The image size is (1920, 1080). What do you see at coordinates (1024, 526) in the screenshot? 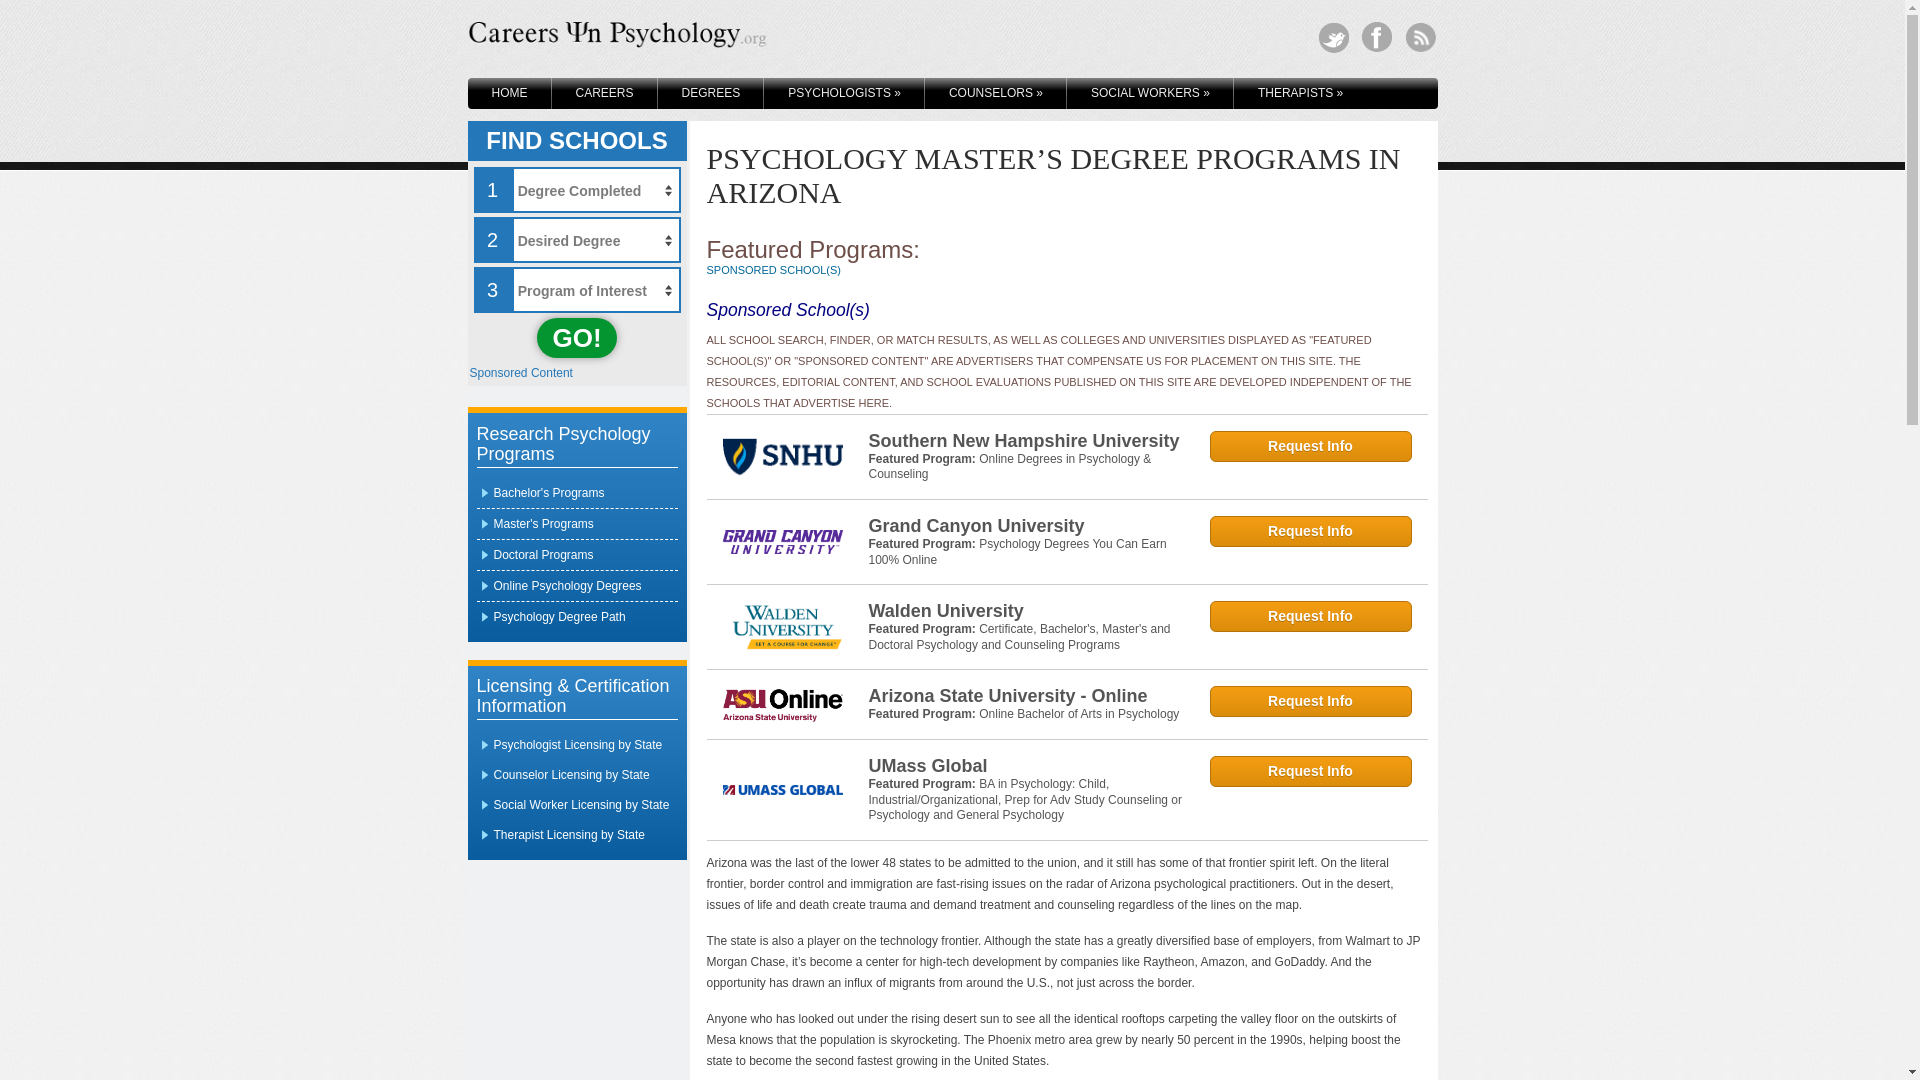
I see `Grand Canyon University` at bounding box center [1024, 526].